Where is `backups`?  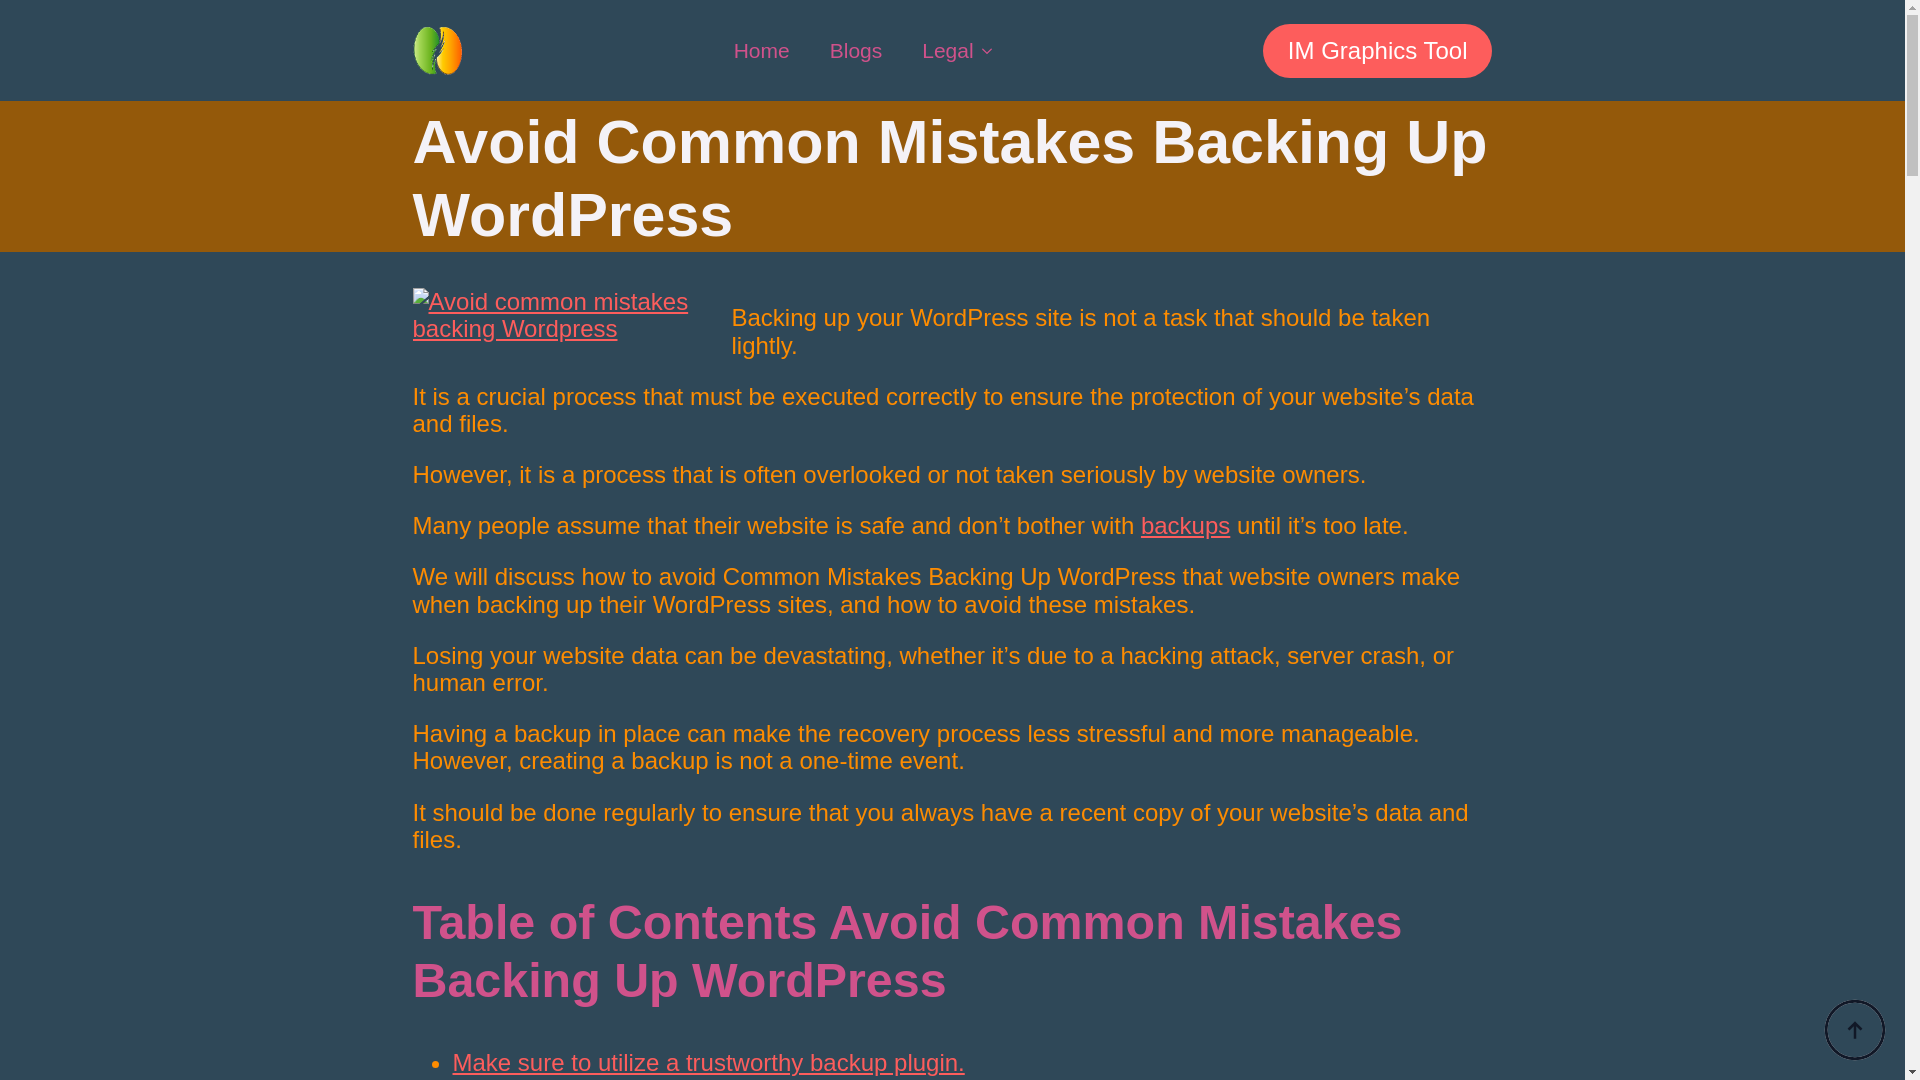
backups is located at coordinates (1185, 524).